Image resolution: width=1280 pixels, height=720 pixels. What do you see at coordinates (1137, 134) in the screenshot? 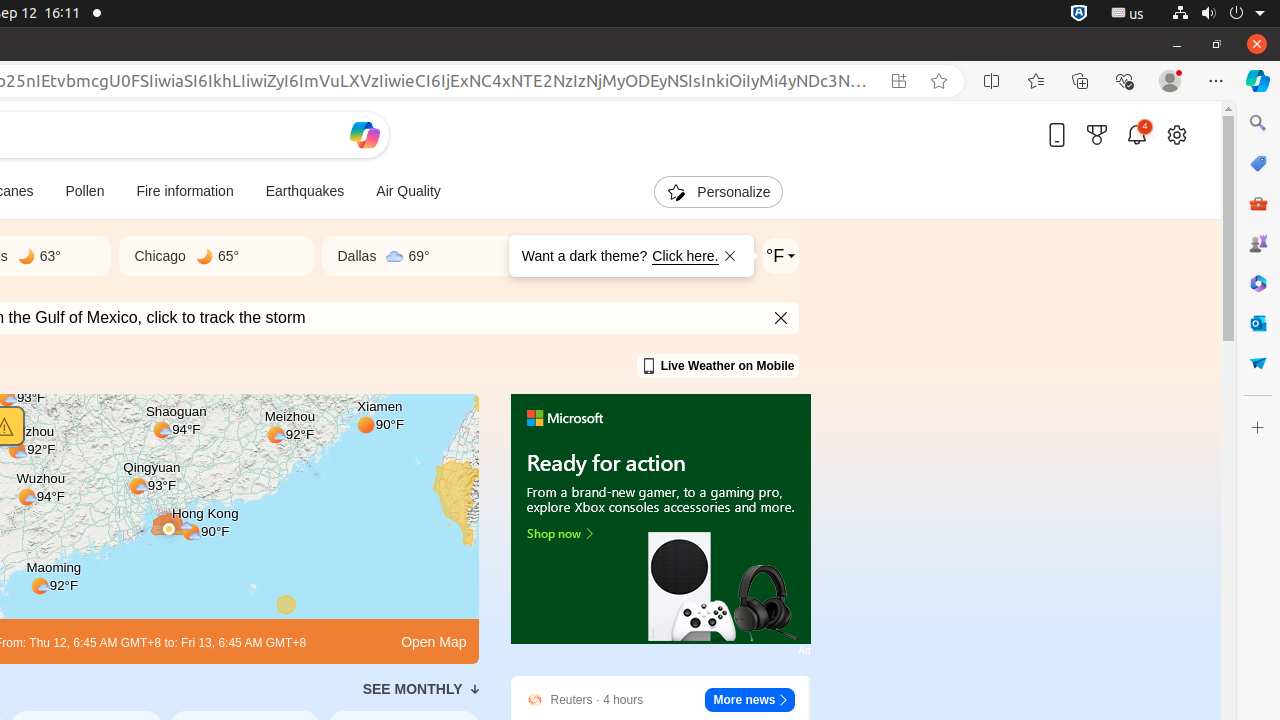
I see `Notifications` at bounding box center [1137, 134].